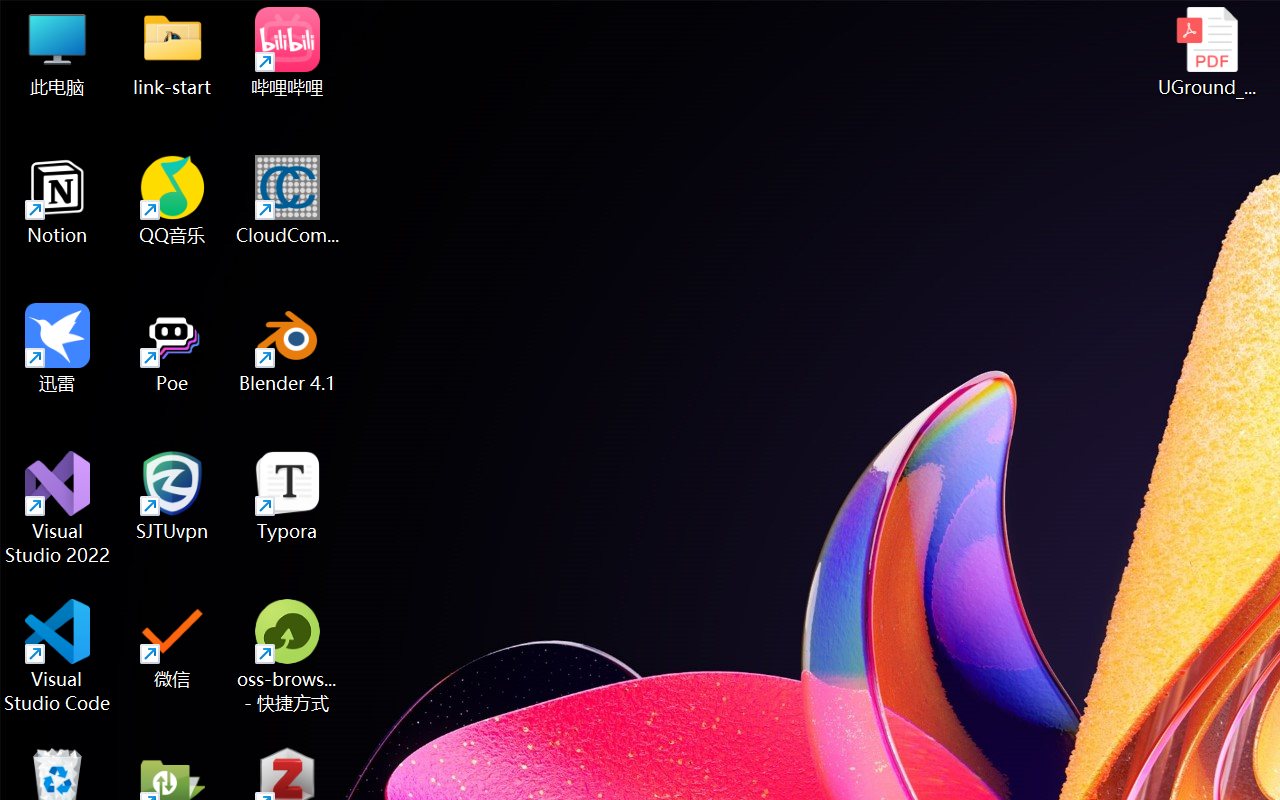 This screenshot has width=1280, height=800. Describe the element at coordinates (1206, 52) in the screenshot. I see `UGround_paper.pdf` at that location.